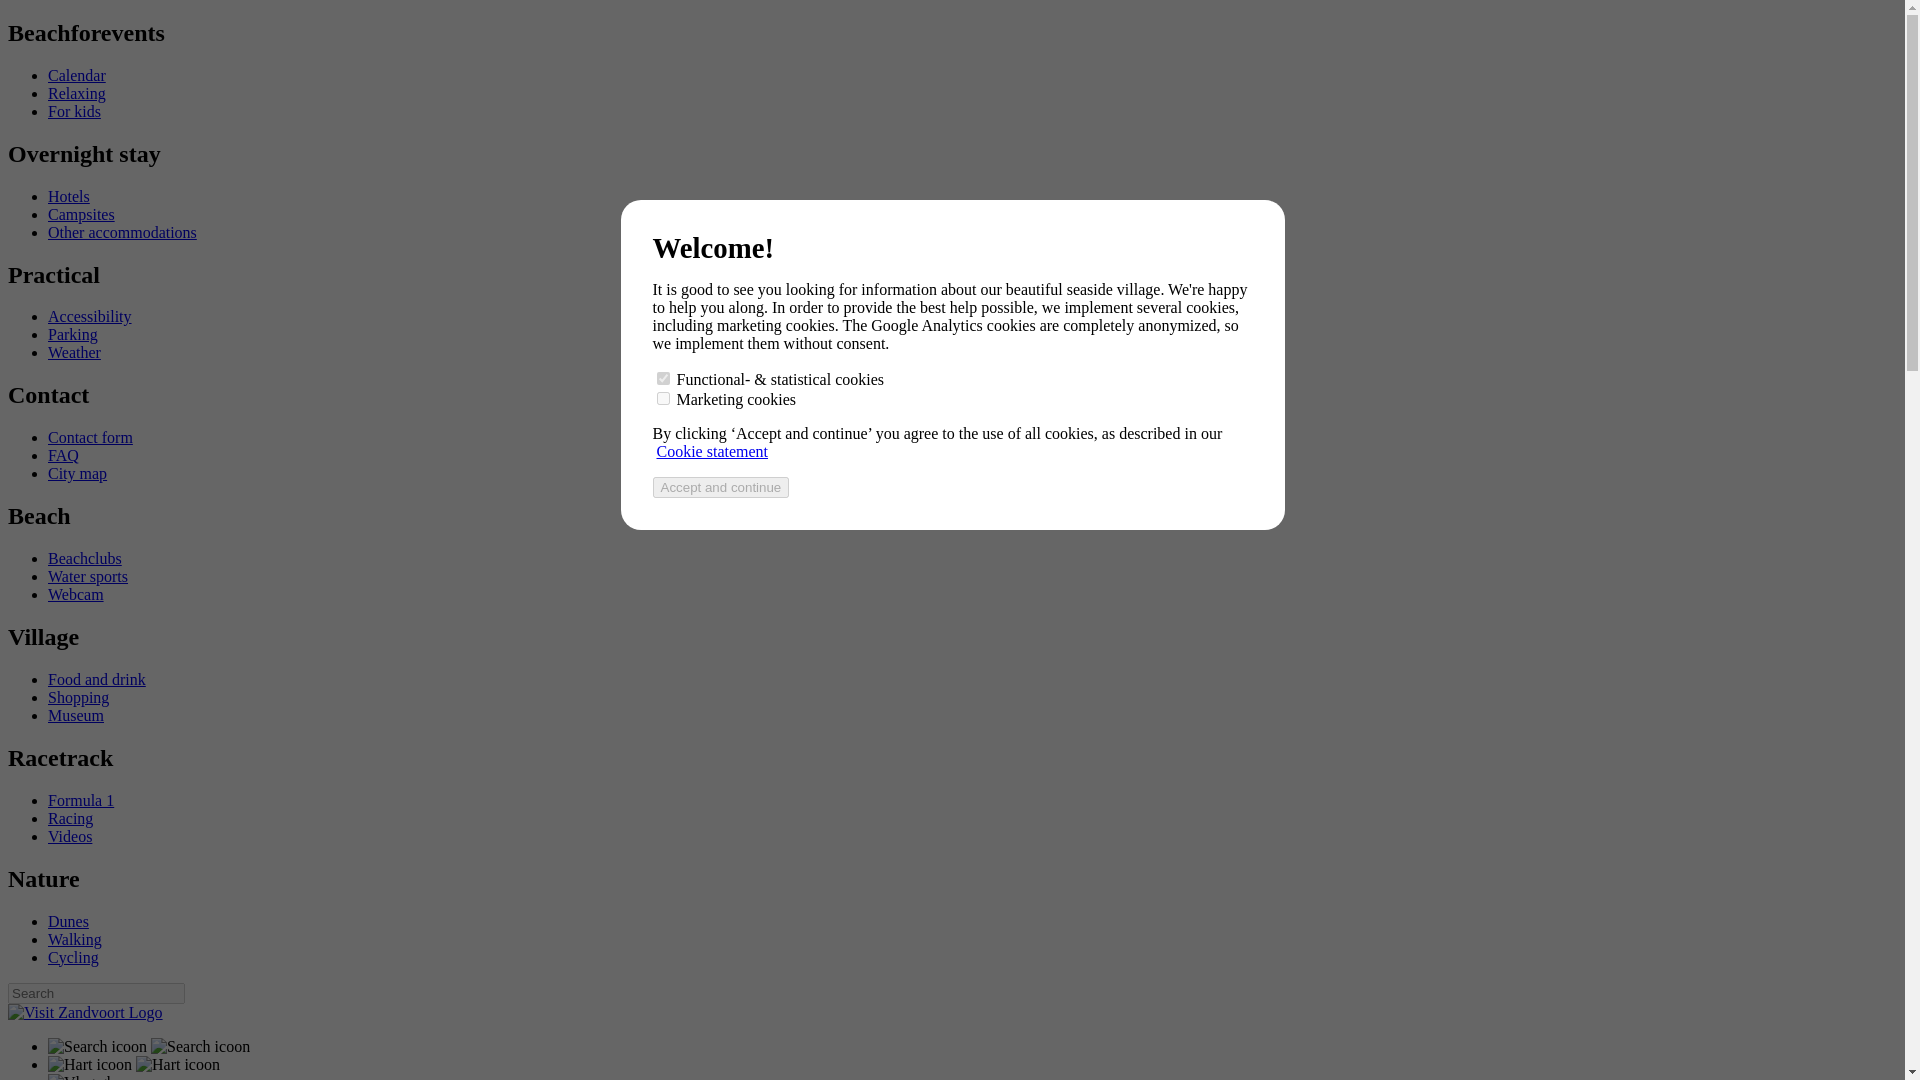 The height and width of the screenshot is (1080, 1920). I want to click on 1, so click(662, 378).